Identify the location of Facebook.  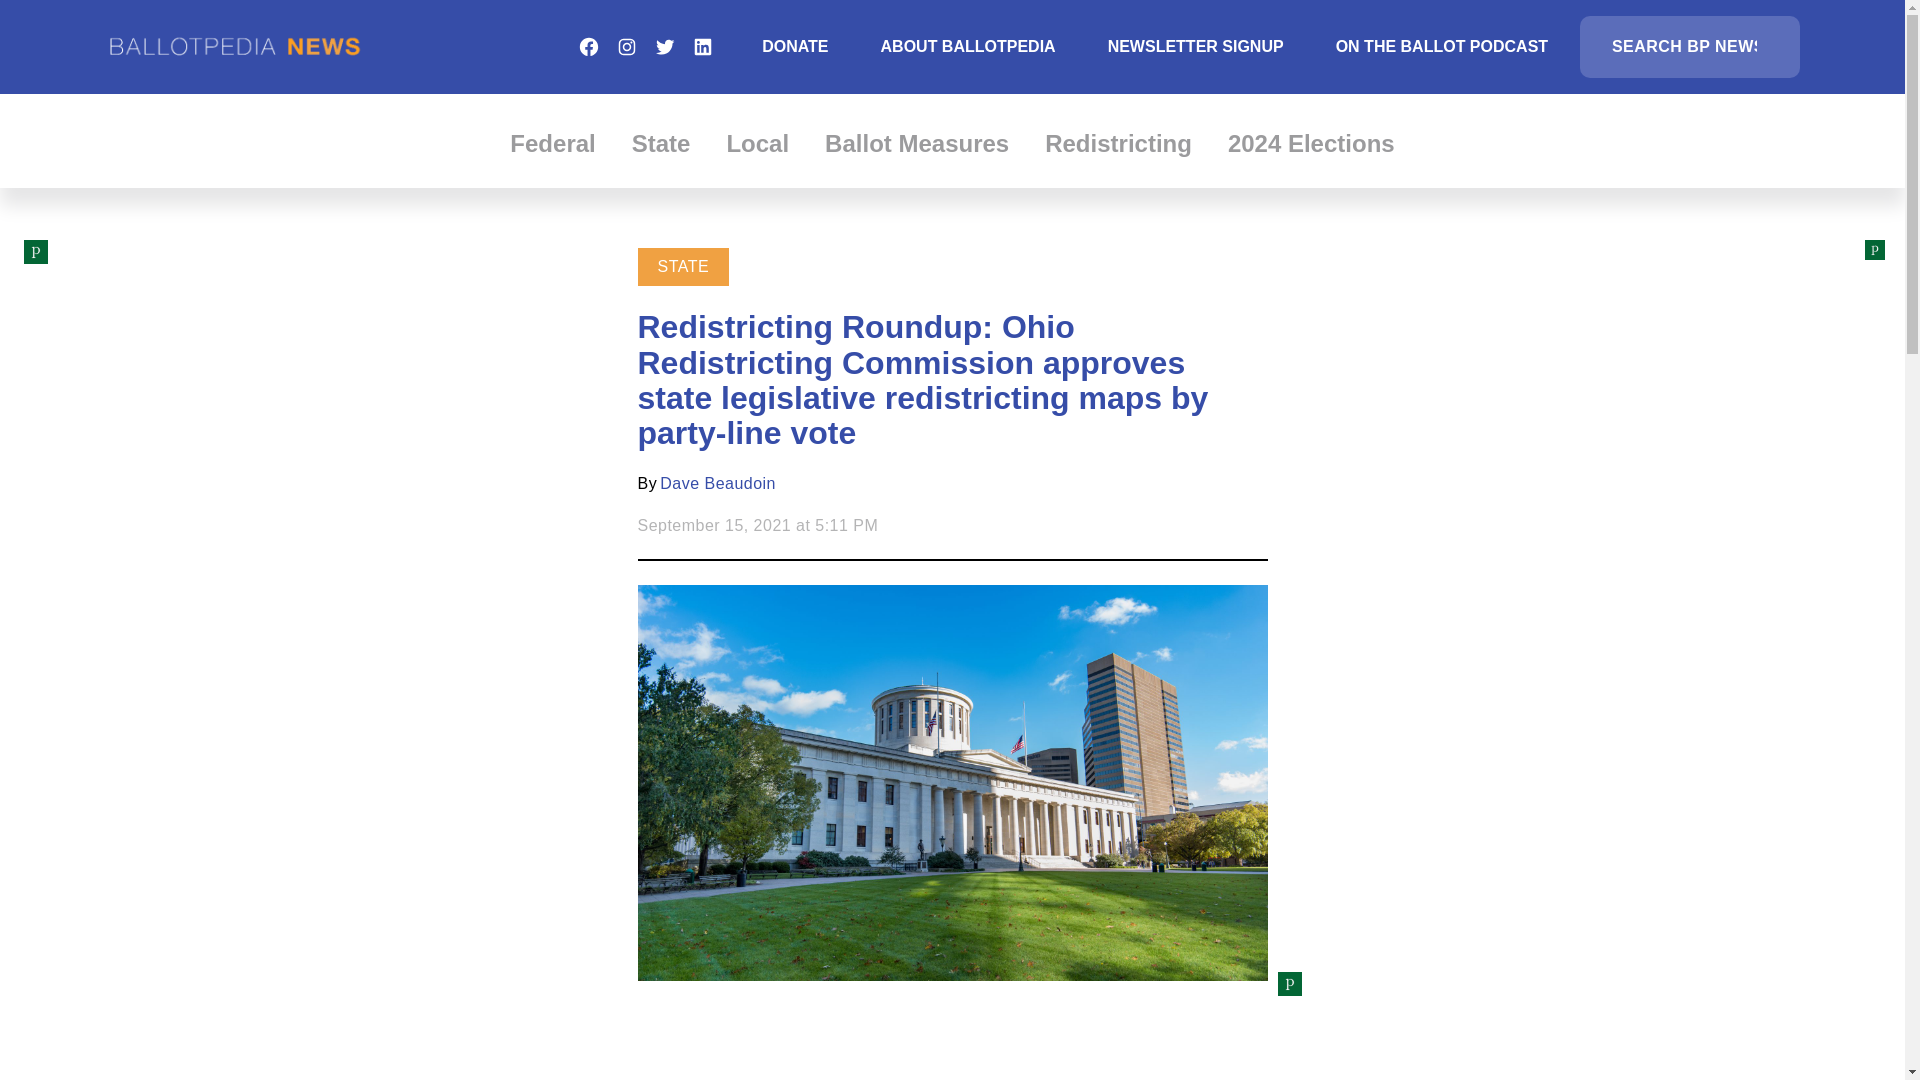
(588, 46).